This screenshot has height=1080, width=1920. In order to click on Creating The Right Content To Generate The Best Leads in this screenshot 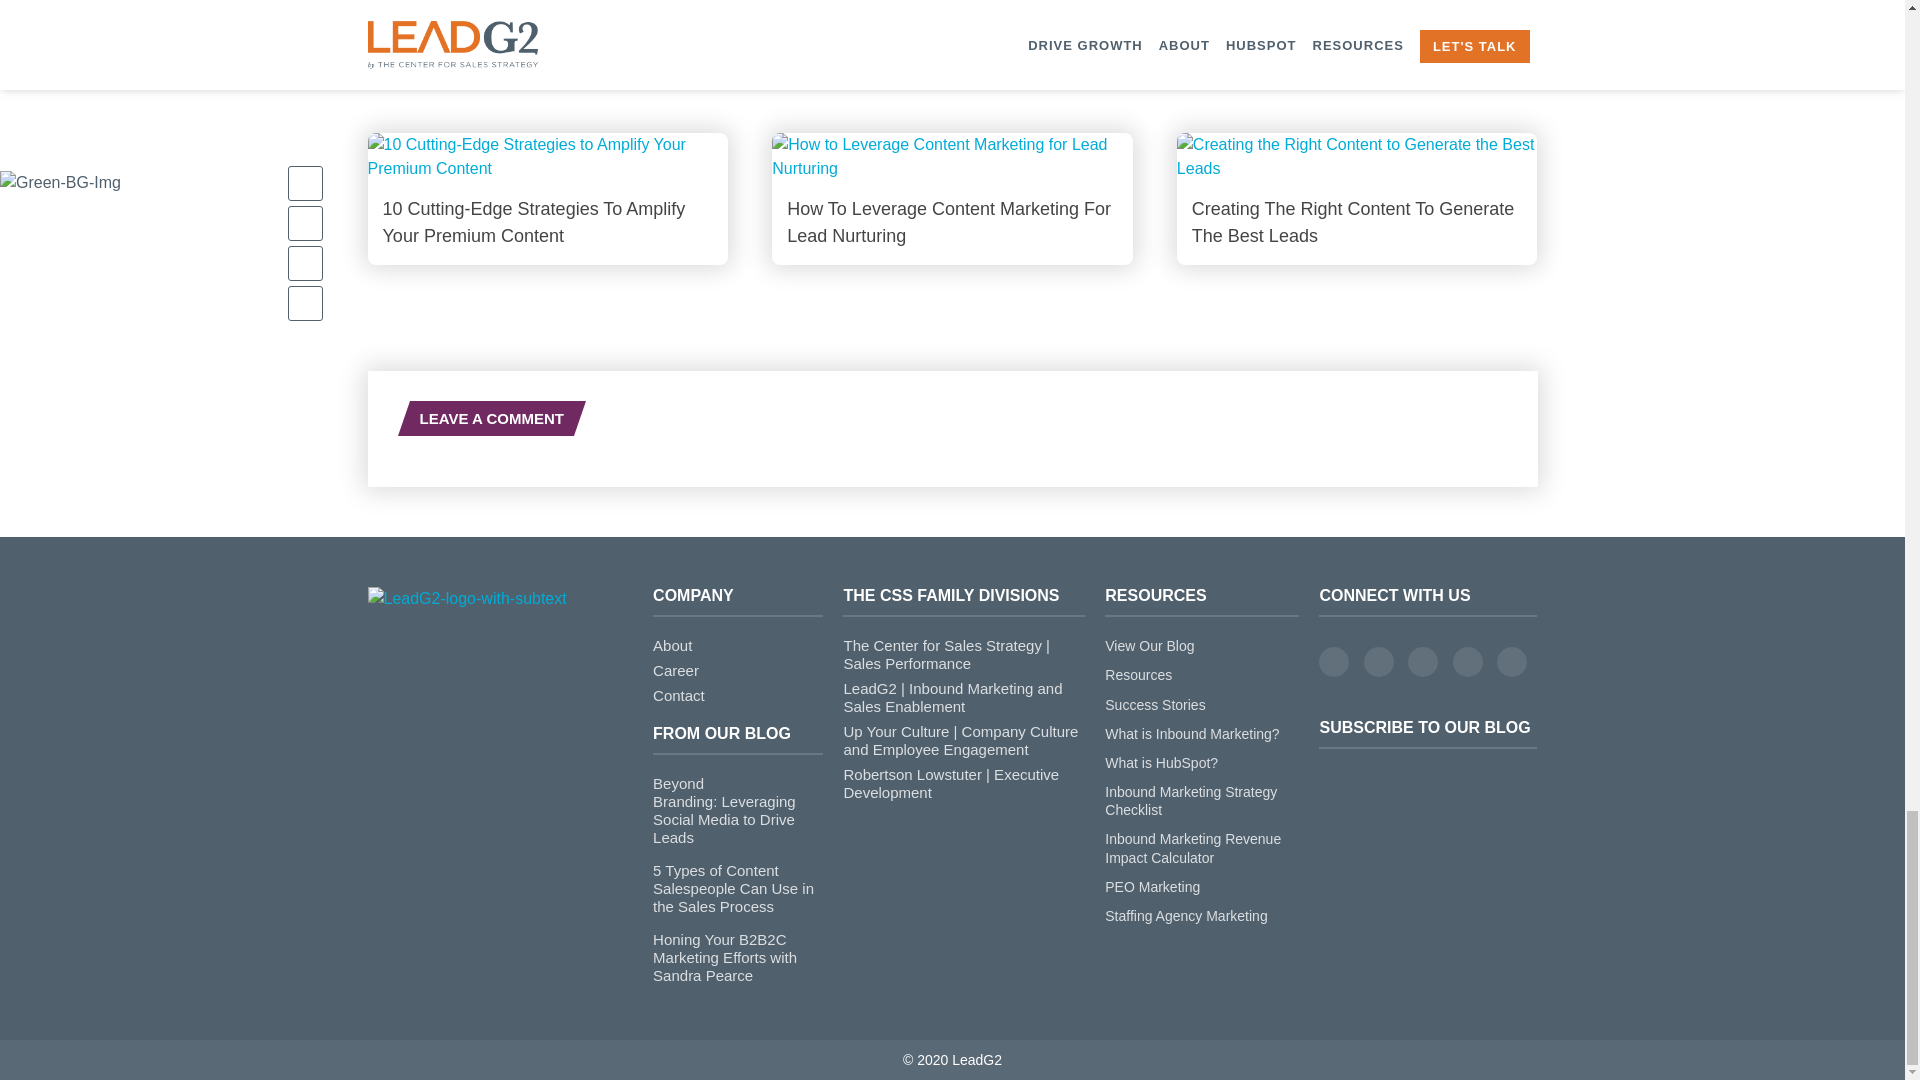, I will do `click(1356, 198)`.